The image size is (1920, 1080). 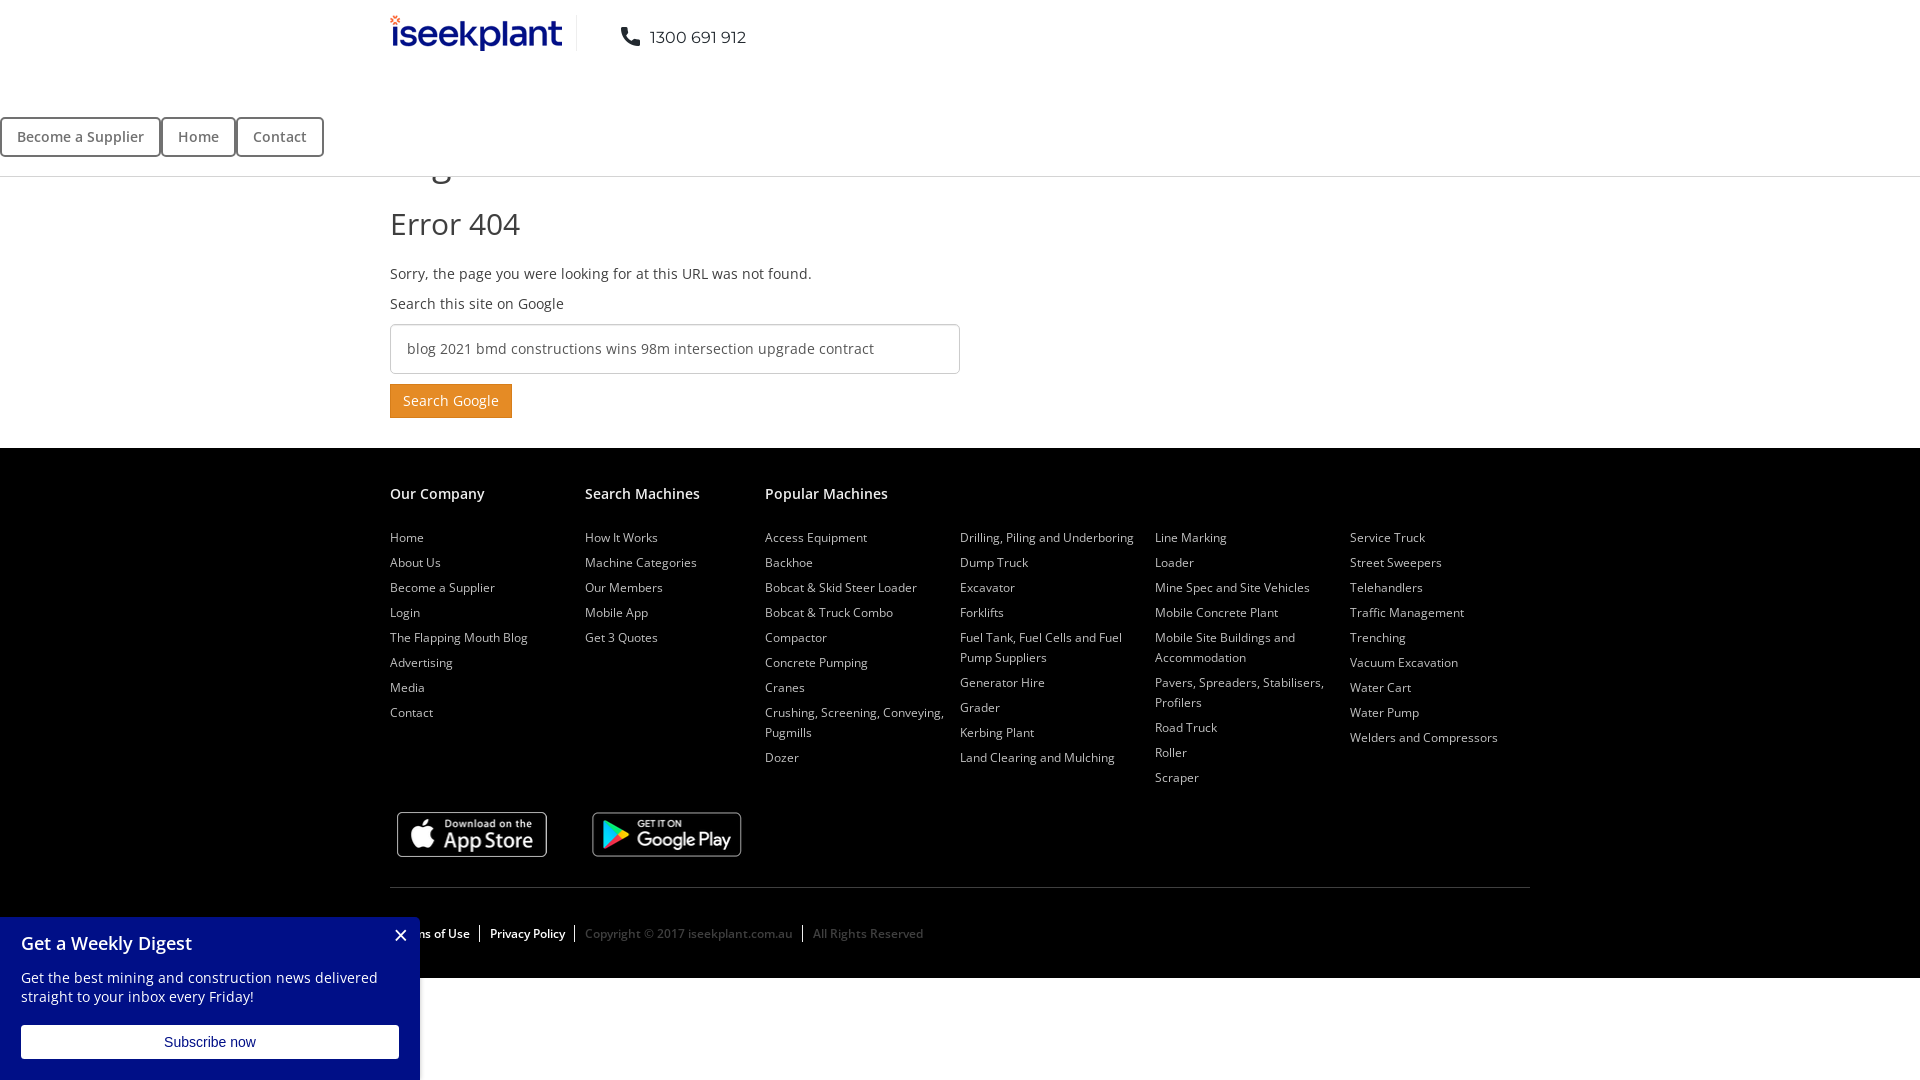 I want to click on Subscribe now, so click(x=210, y=1042).